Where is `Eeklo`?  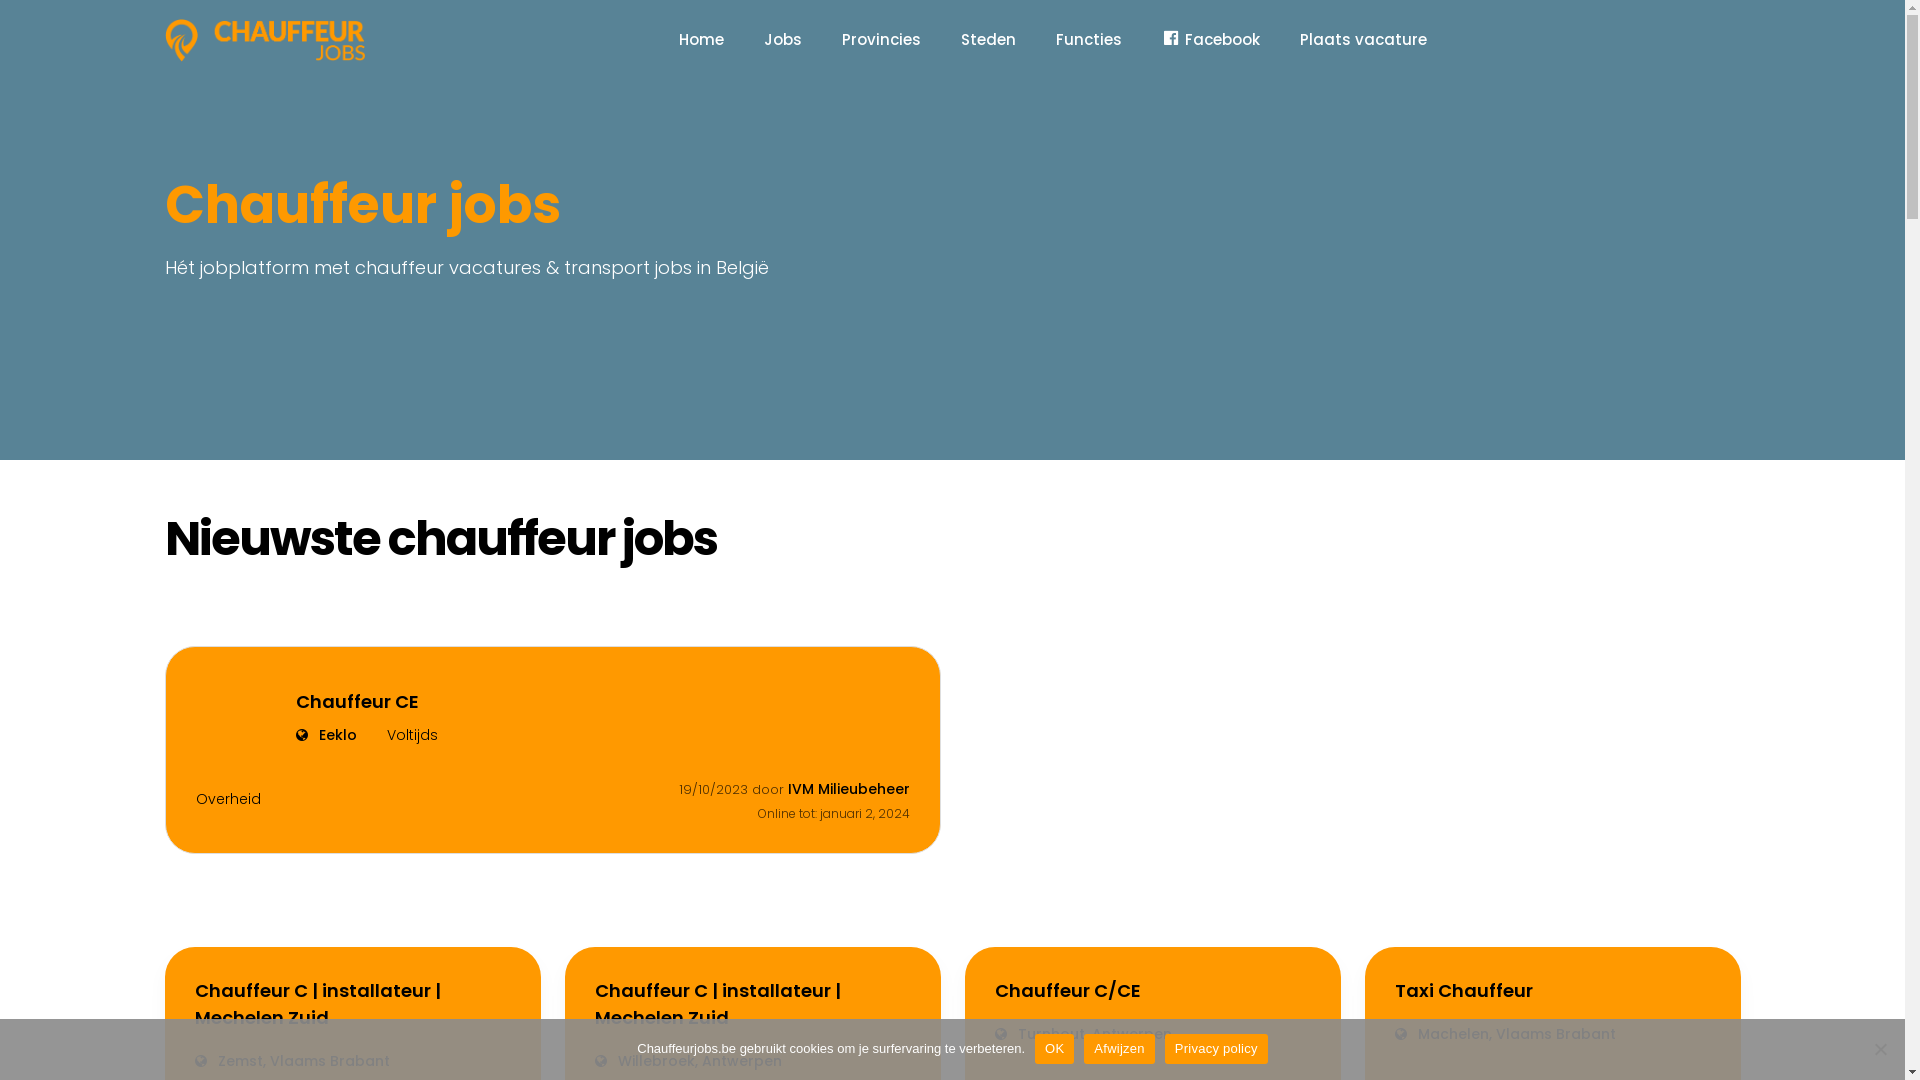
Eeklo is located at coordinates (326, 736).